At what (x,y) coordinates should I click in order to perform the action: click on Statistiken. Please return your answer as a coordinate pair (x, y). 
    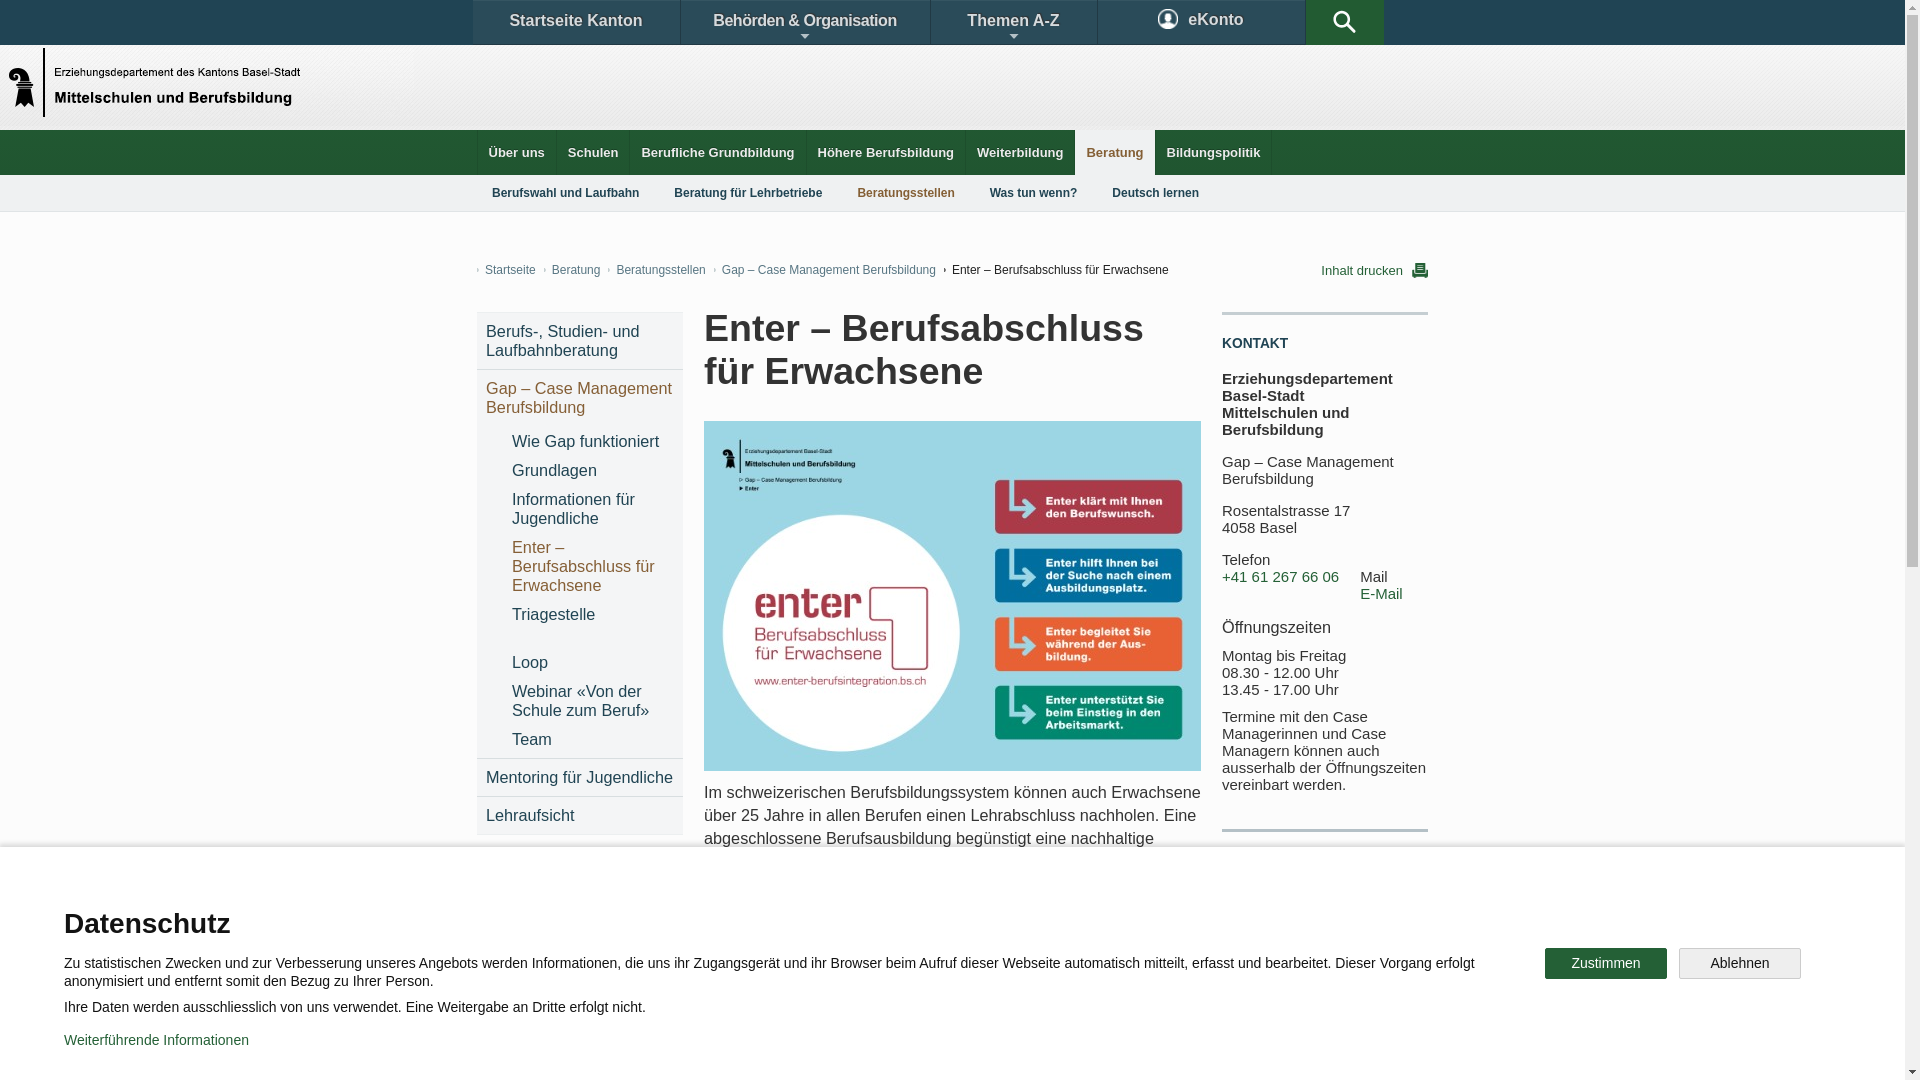
    Looking at the image, I should click on (906, 914).